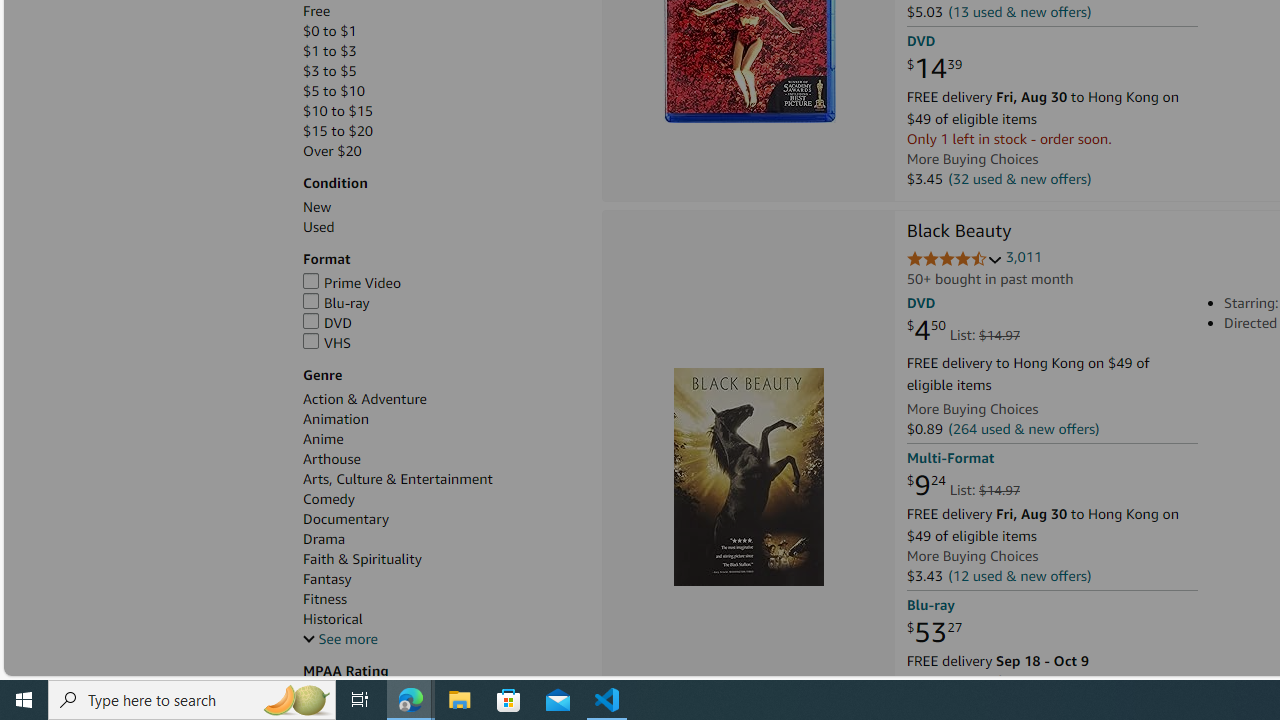 The height and width of the screenshot is (720, 1280). What do you see at coordinates (442, 323) in the screenshot?
I see `DVD` at bounding box center [442, 323].